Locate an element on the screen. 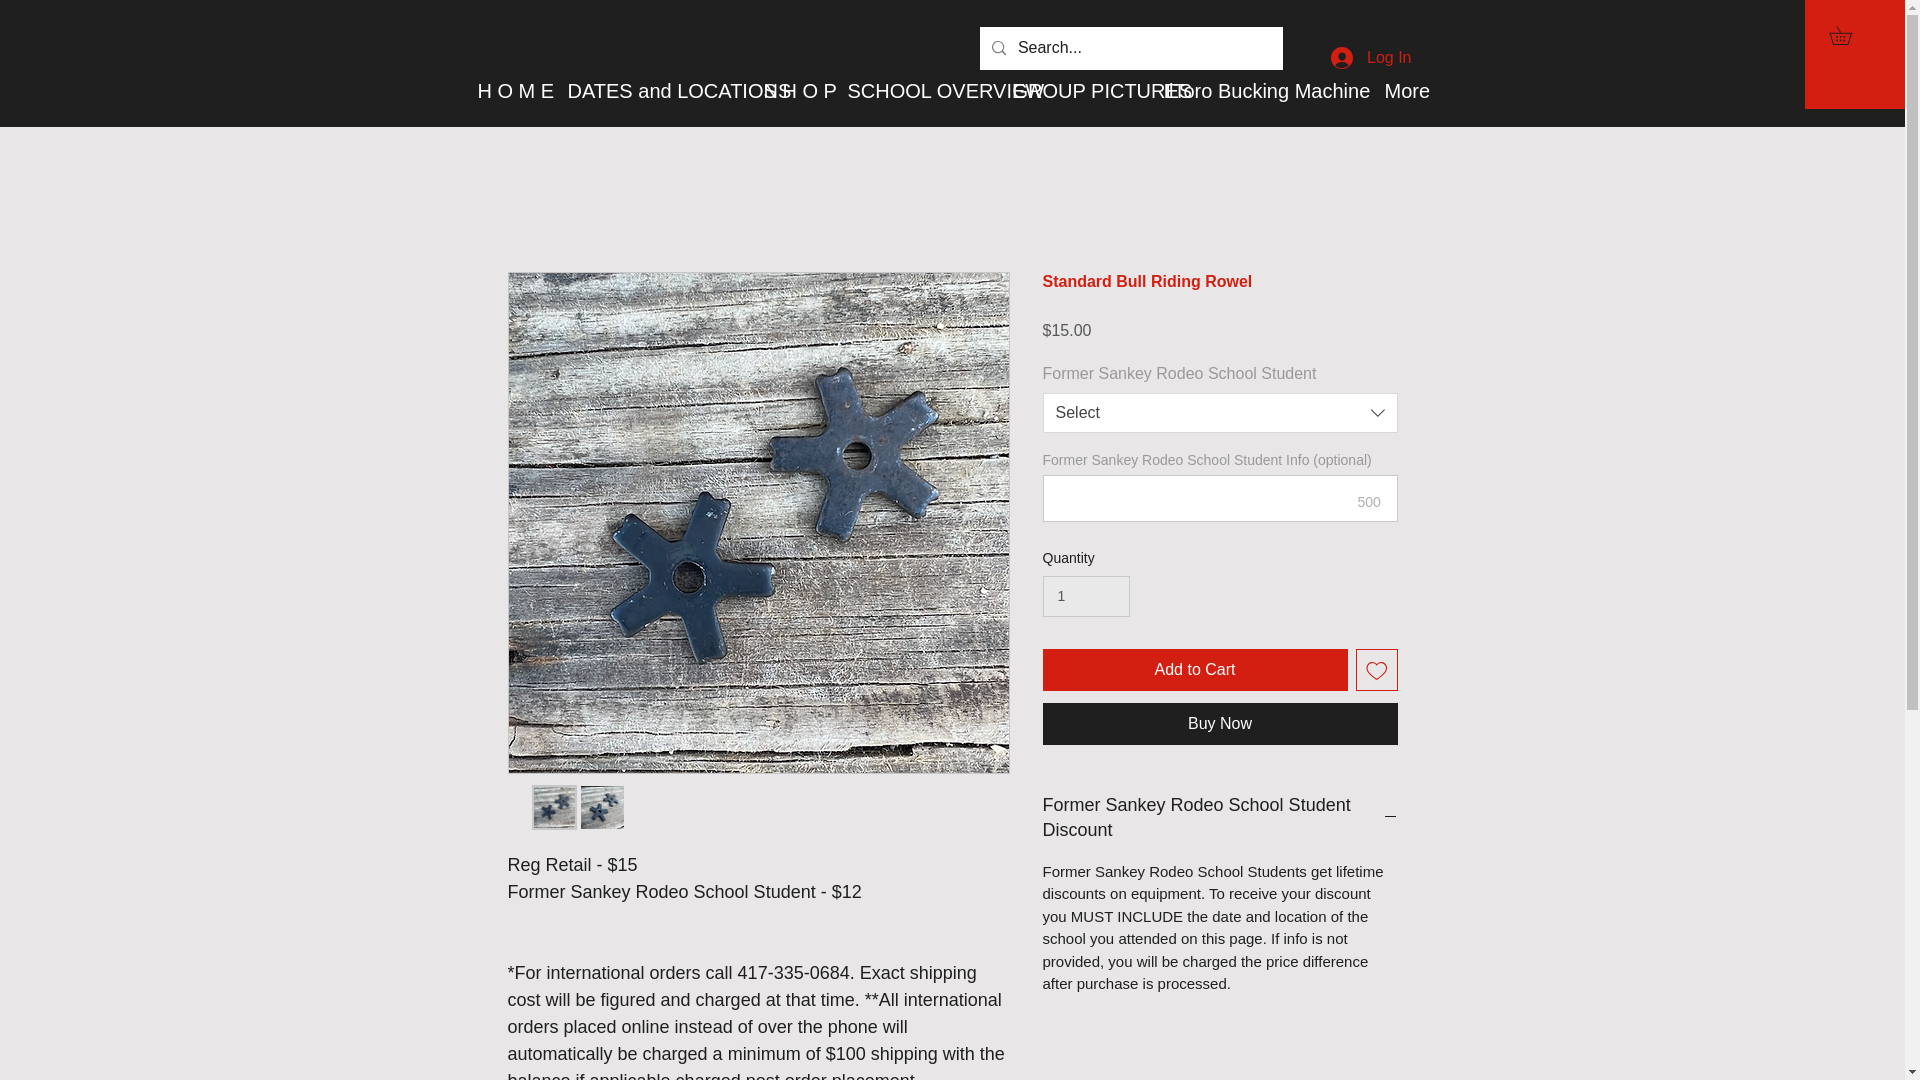 This screenshot has height=1080, width=1920. SCHOOL OVERVIEW is located at coordinates (914, 90).